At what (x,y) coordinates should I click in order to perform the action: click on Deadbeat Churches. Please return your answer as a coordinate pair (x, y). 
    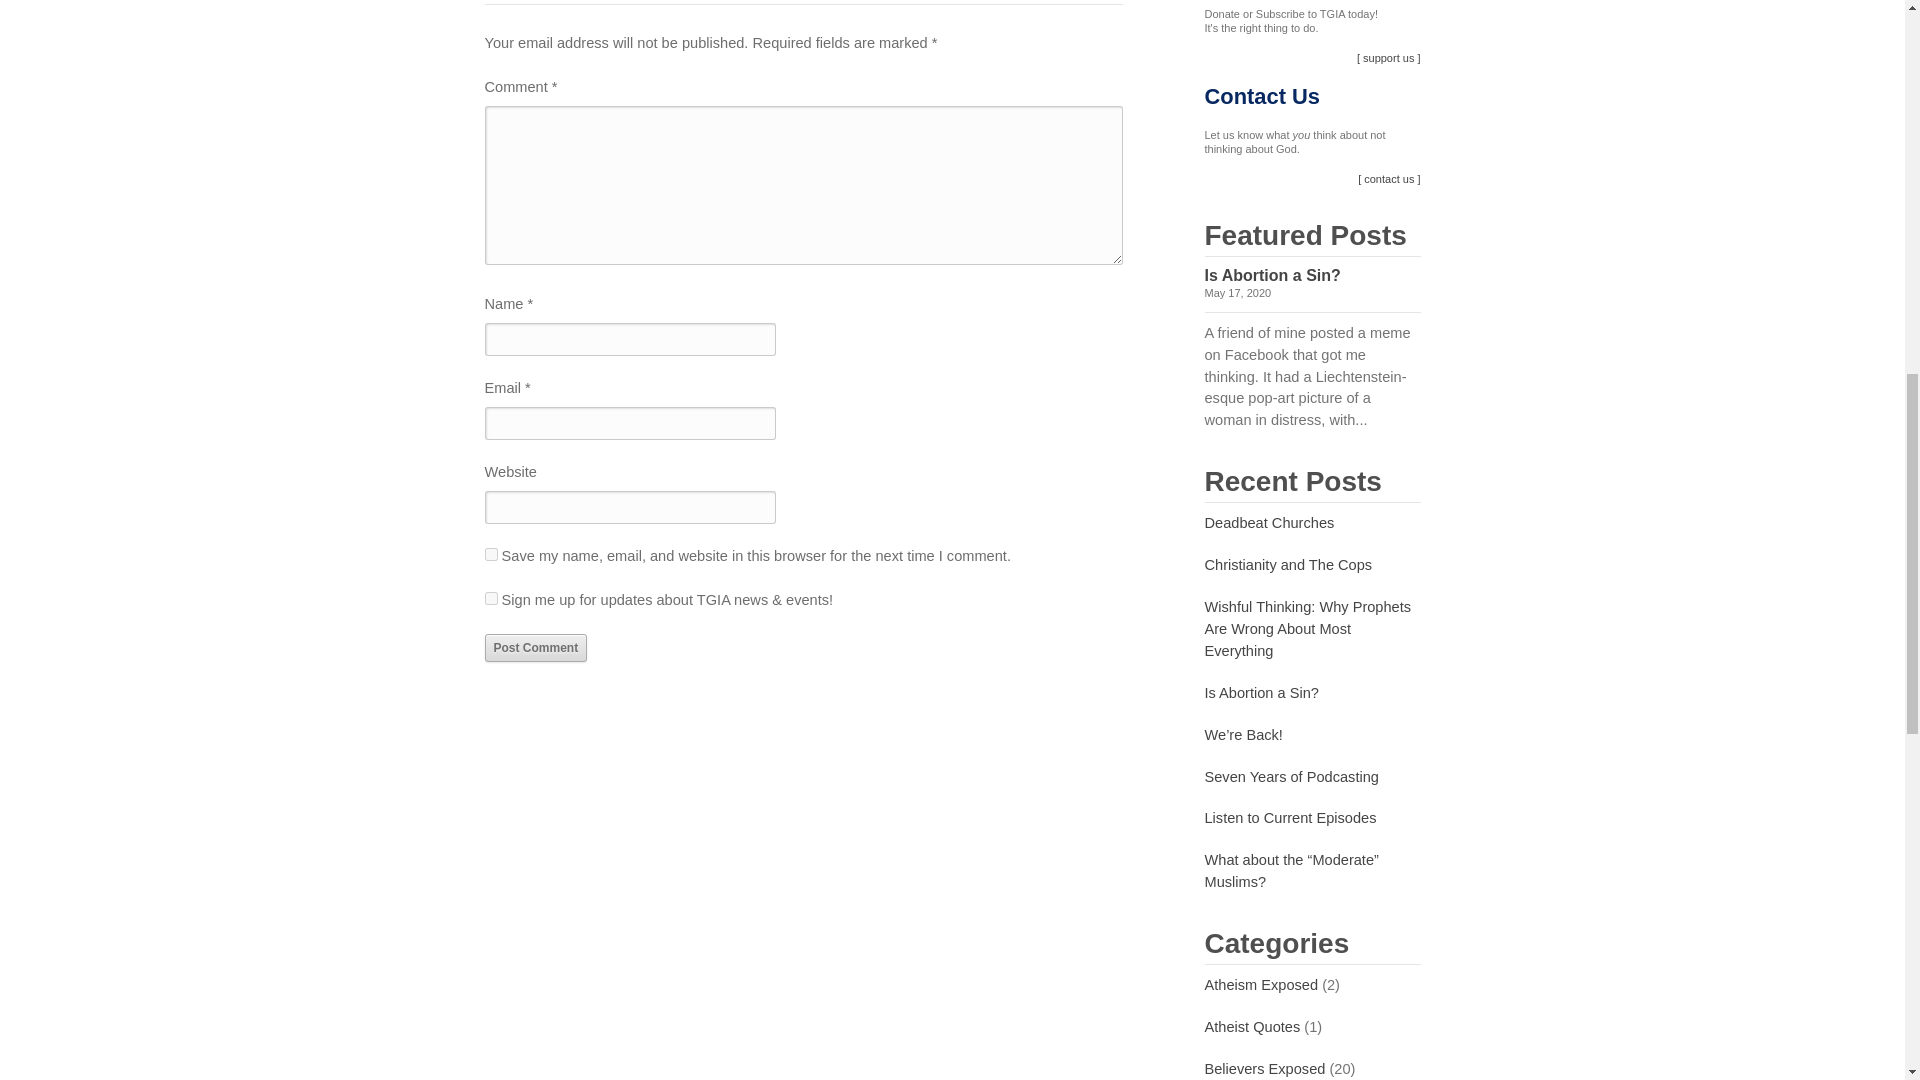
    Looking at the image, I should click on (1268, 523).